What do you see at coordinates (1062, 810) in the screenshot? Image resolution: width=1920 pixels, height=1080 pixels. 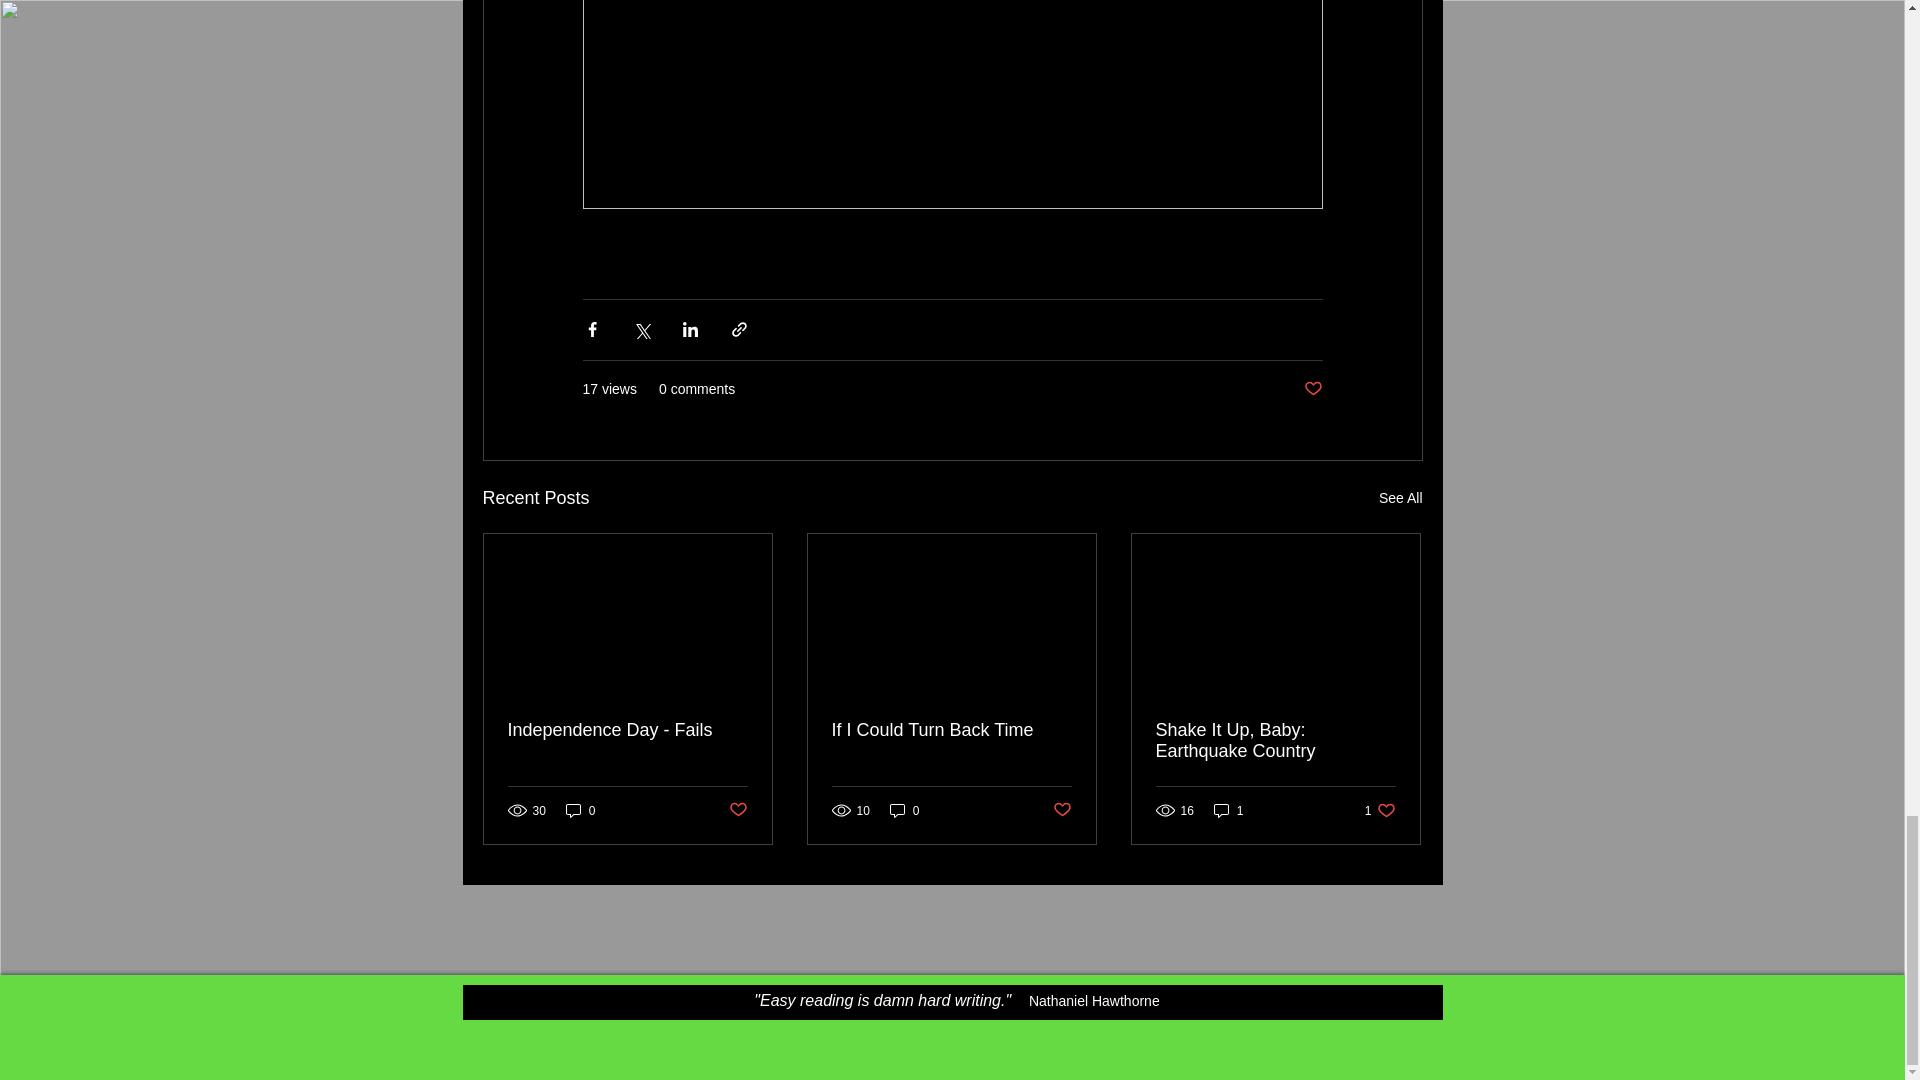 I see `Post not marked as liked` at bounding box center [1062, 810].